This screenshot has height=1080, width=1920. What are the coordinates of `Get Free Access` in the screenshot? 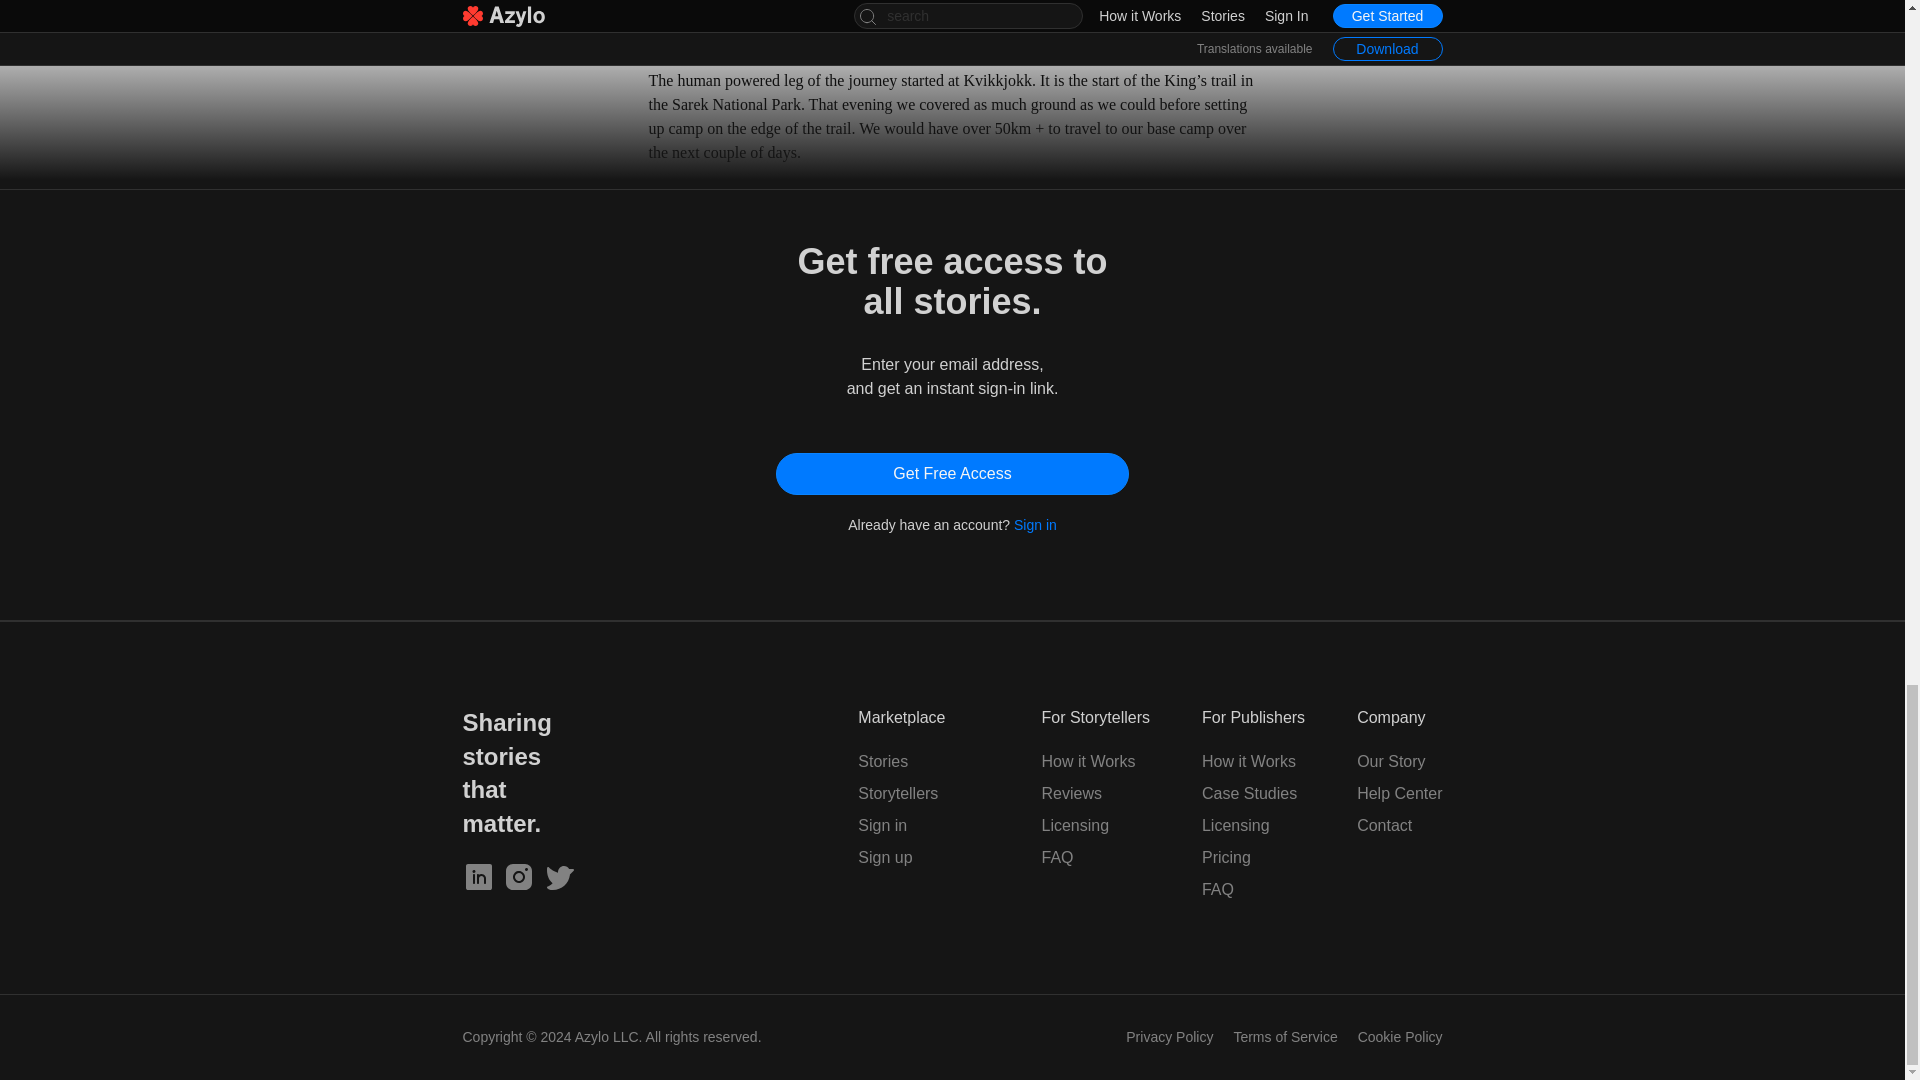 It's located at (952, 473).